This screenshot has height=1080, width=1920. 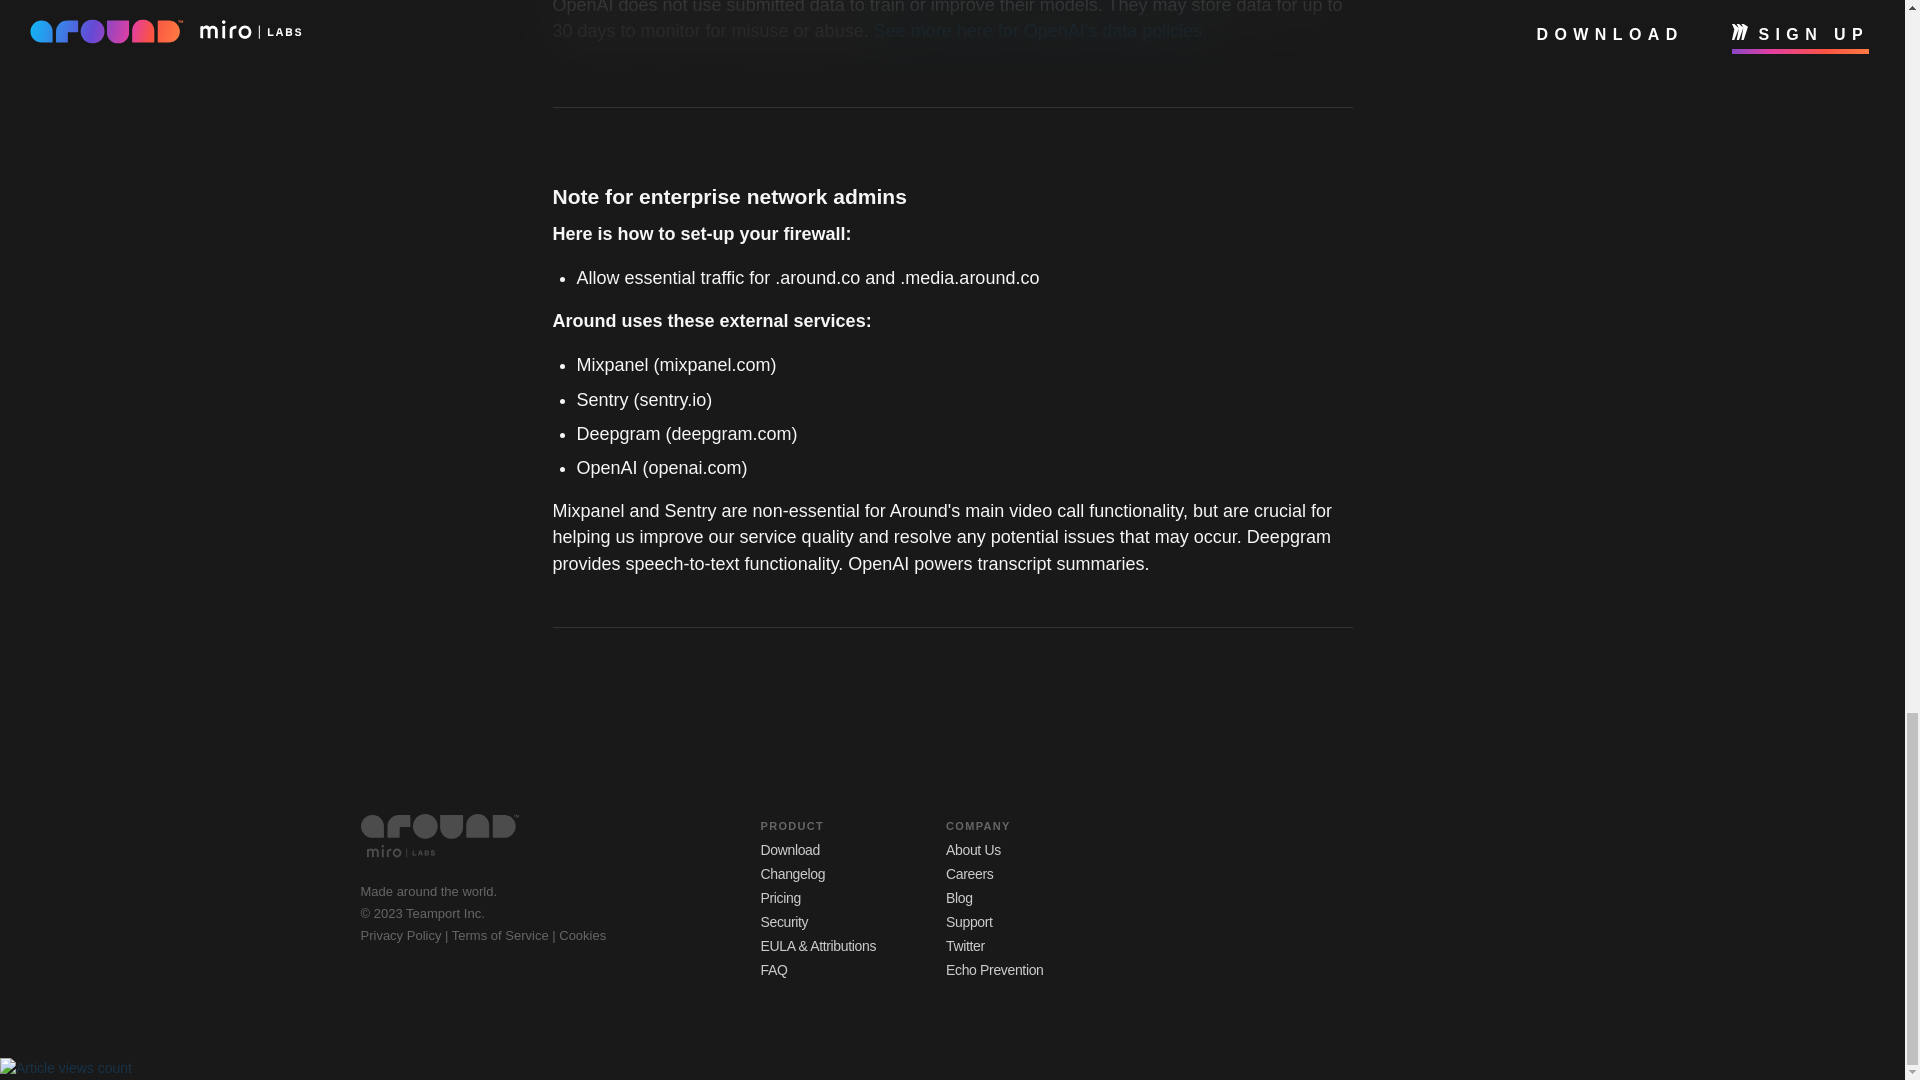 What do you see at coordinates (774, 970) in the screenshot?
I see `FAQ` at bounding box center [774, 970].